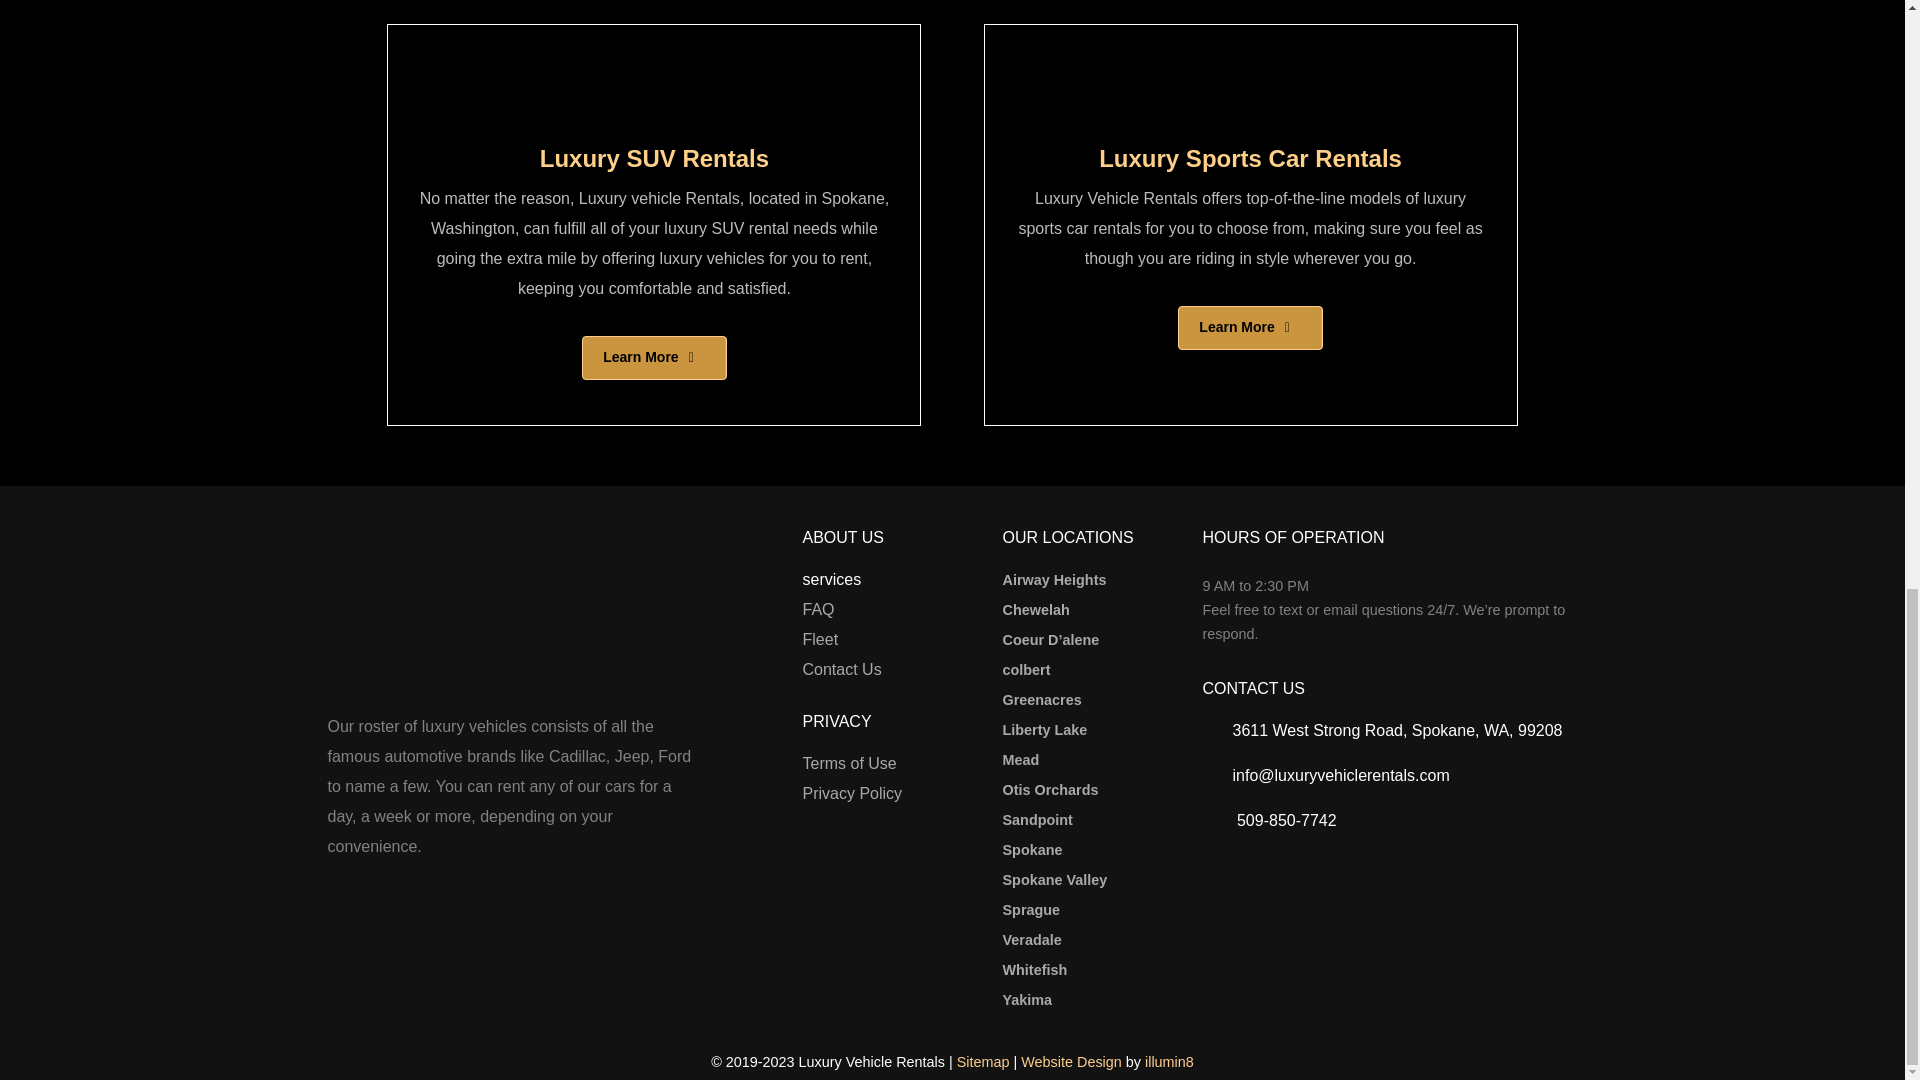 This screenshot has width=1920, height=1080. What do you see at coordinates (842, 669) in the screenshot?
I see `Contact Us` at bounding box center [842, 669].